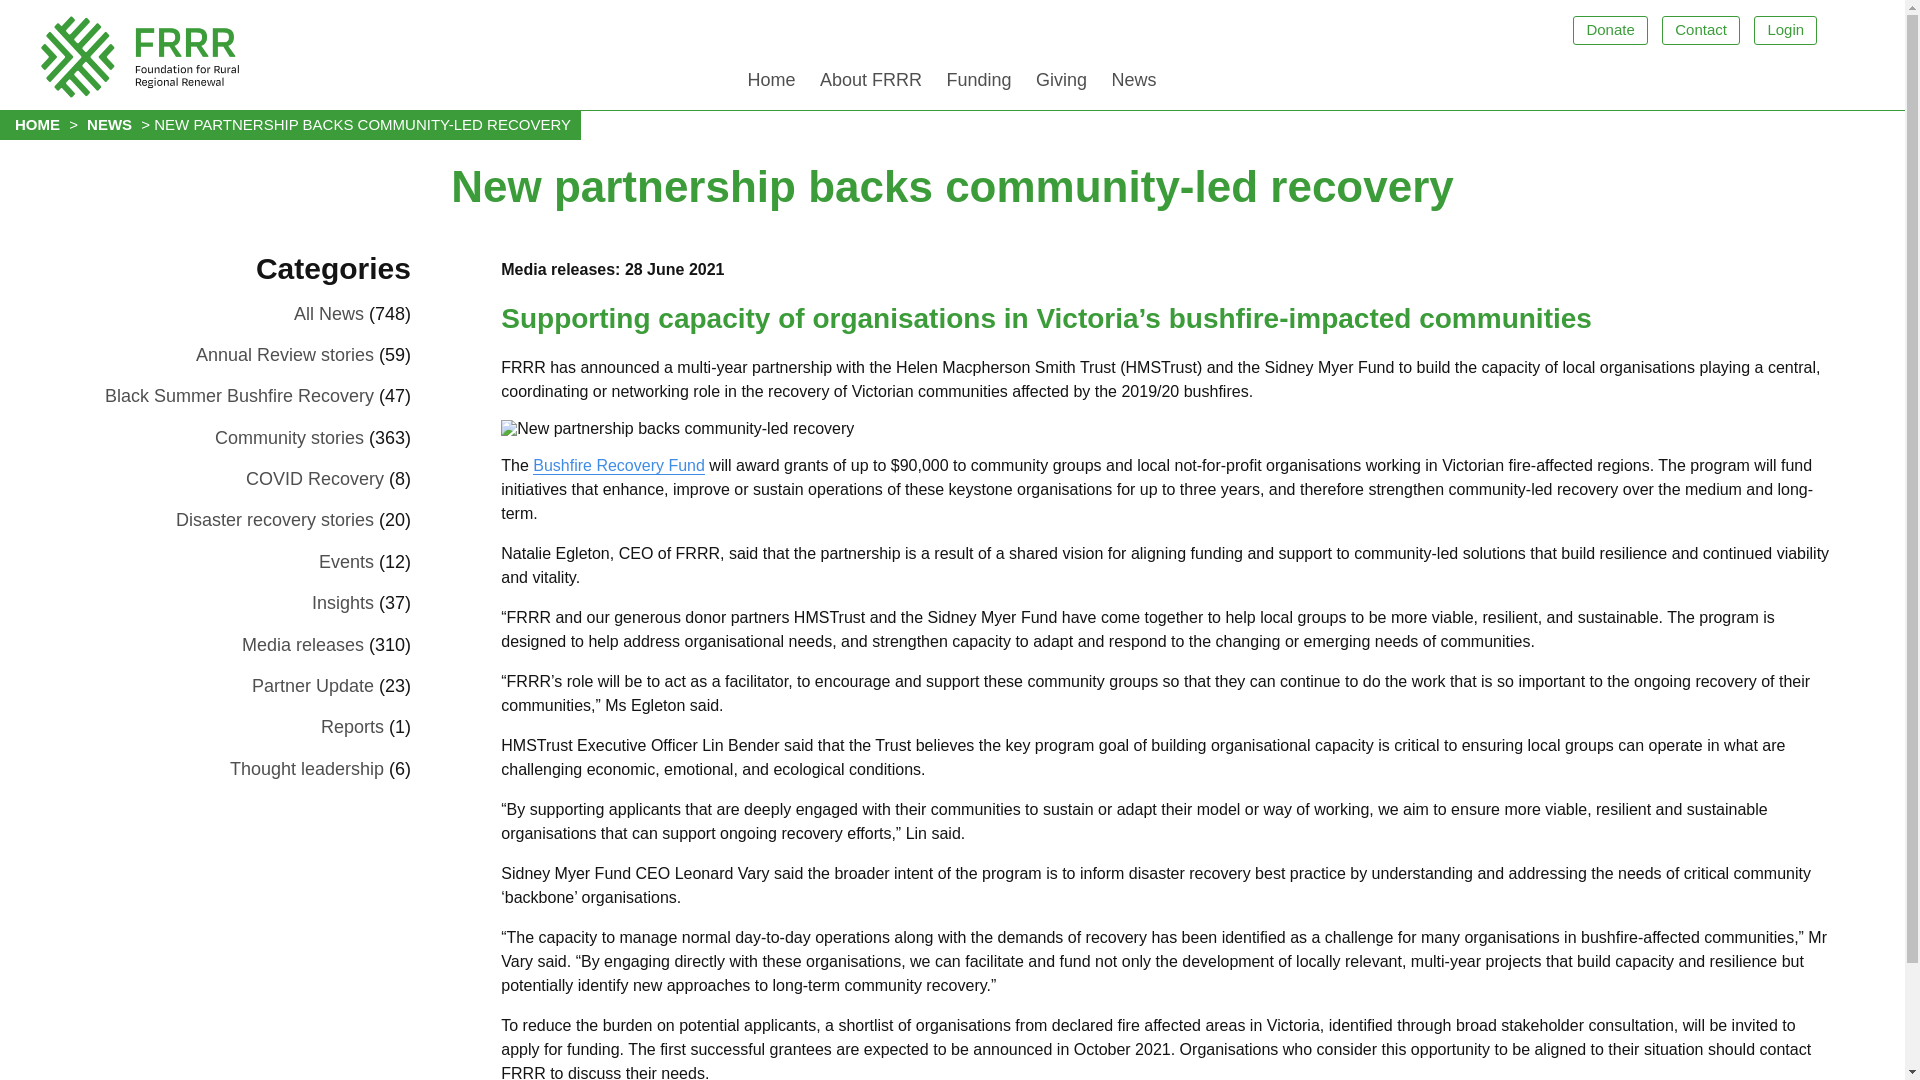 The height and width of the screenshot is (1080, 1920). I want to click on Home, so click(770, 85).